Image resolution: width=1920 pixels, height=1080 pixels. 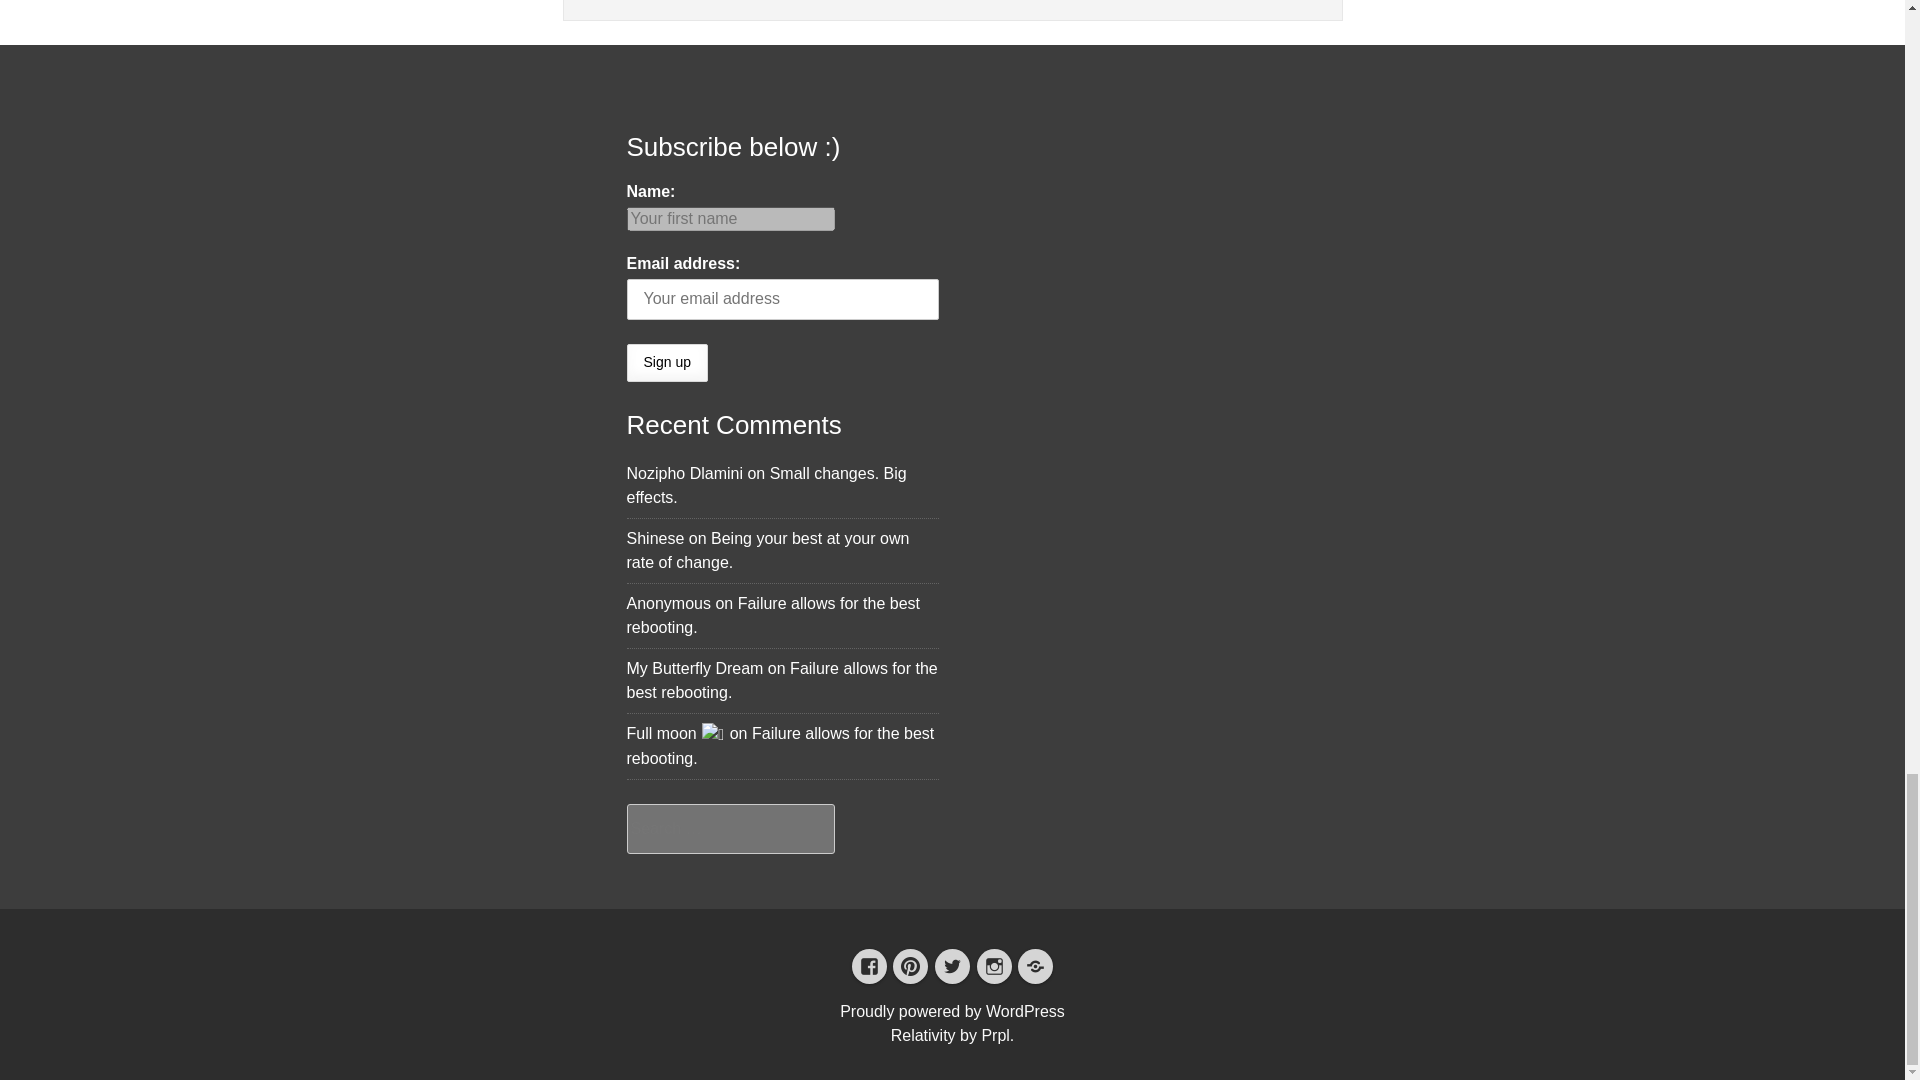 I want to click on Proudly powered by WordPress, so click(x=952, y=1011).